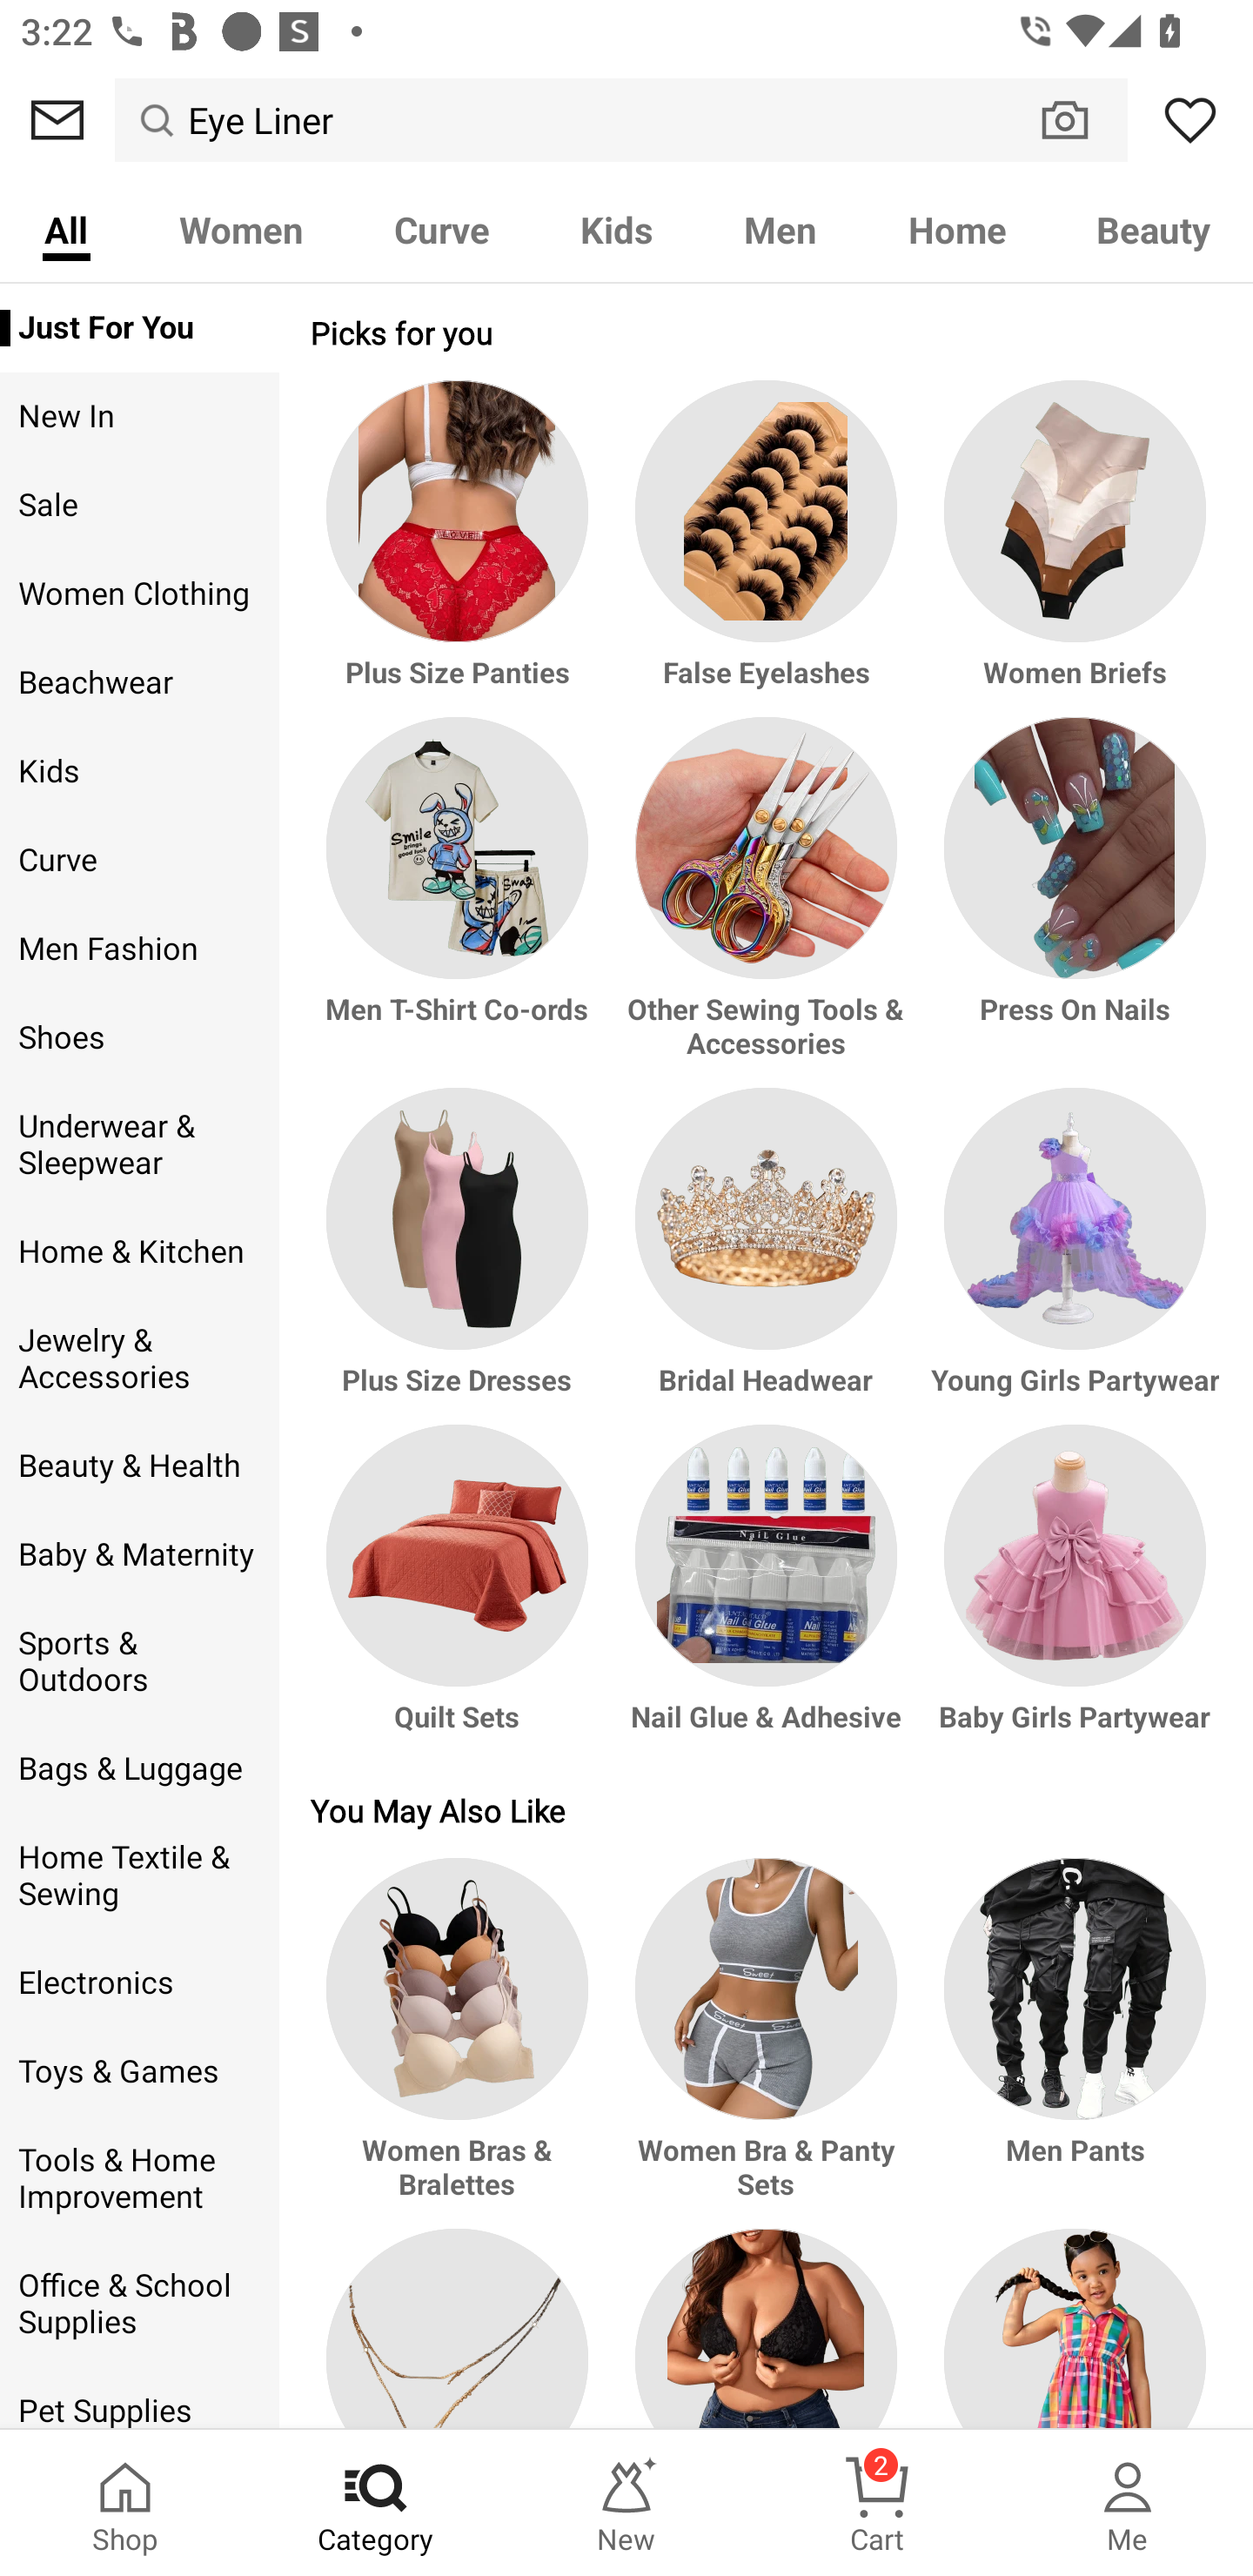 The image size is (1253, 2576). What do you see at coordinates (1070, 902) in the screenshot?
I see `Press On Nails` at bounding box center [1070, 902].